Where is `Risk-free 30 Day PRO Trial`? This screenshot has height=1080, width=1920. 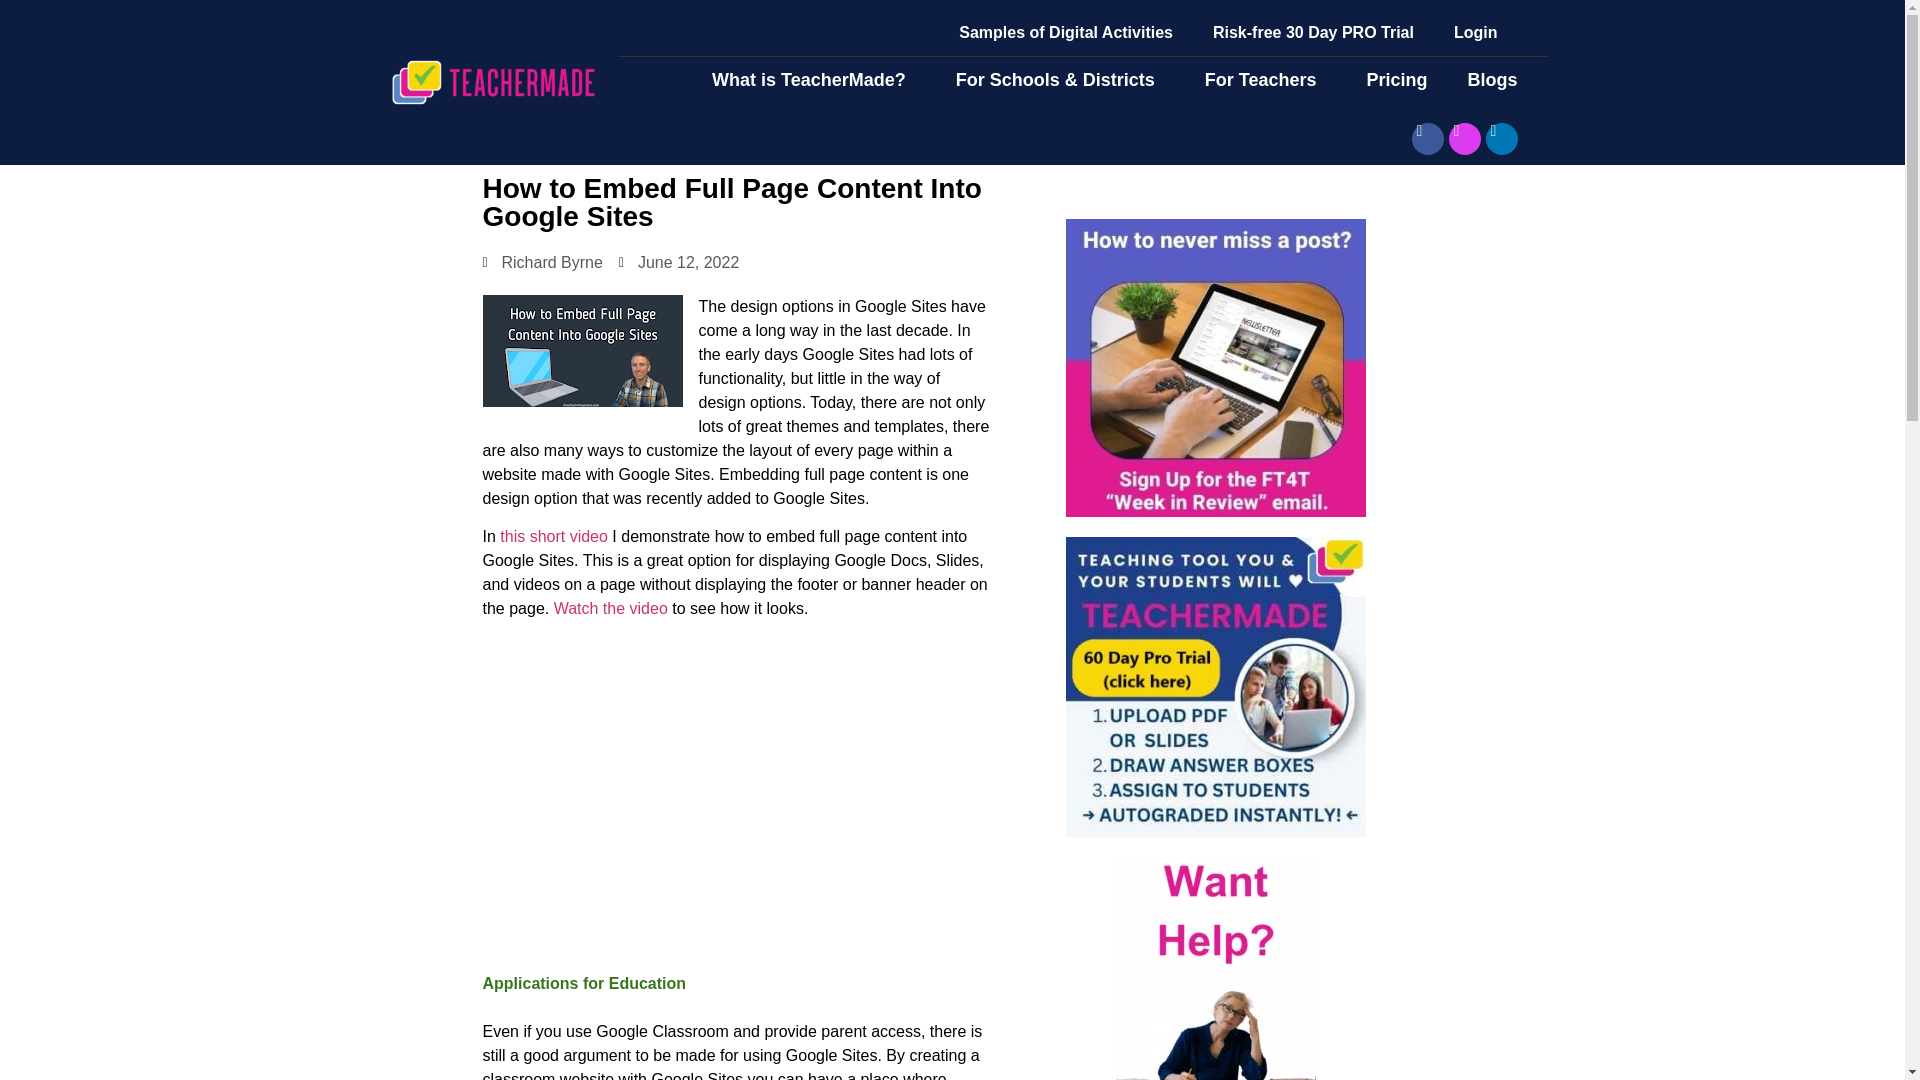
Risk-free 30 Day PRO Trial is located at coordinates (1313, 32).